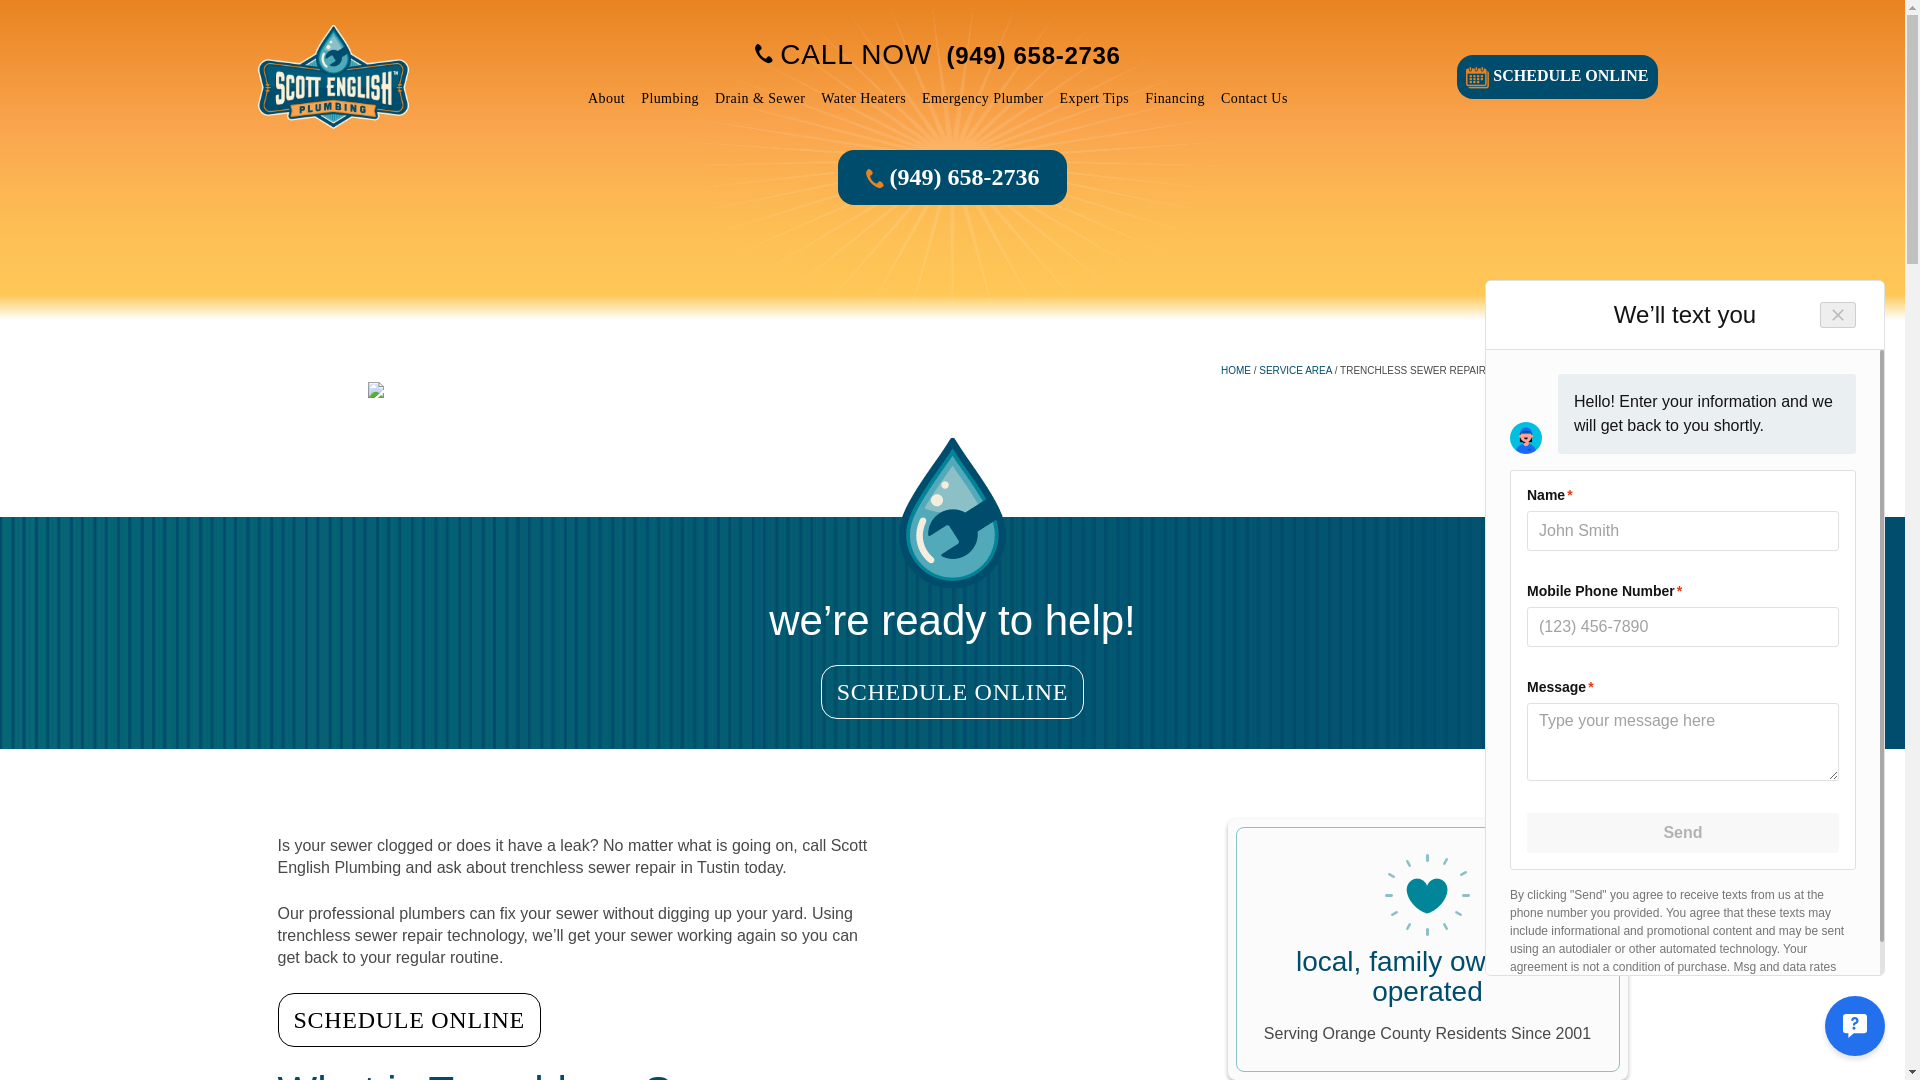  Describe the element at coordinates (670, 98) in the screenshot. I see `Plumbing` at that location.